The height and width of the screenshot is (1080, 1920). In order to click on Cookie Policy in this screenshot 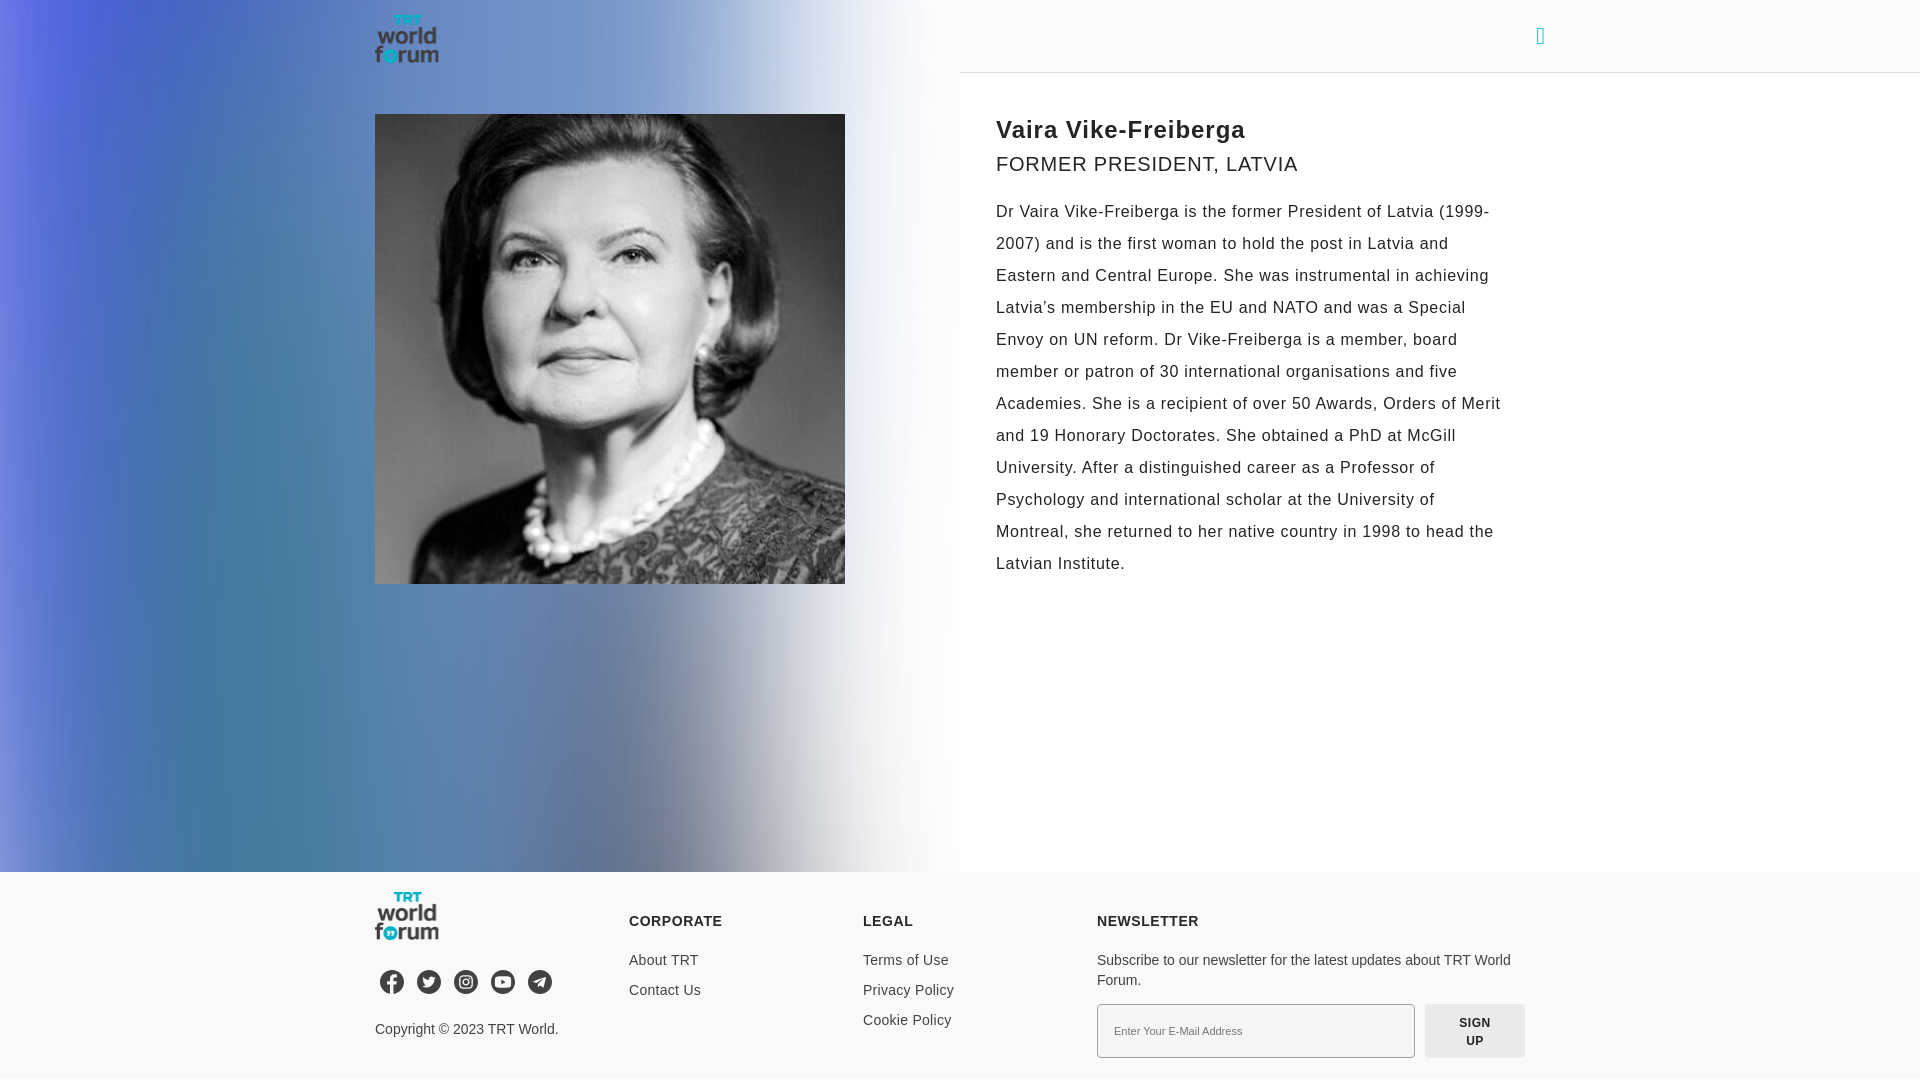, I will do `click(906, 1020)`.